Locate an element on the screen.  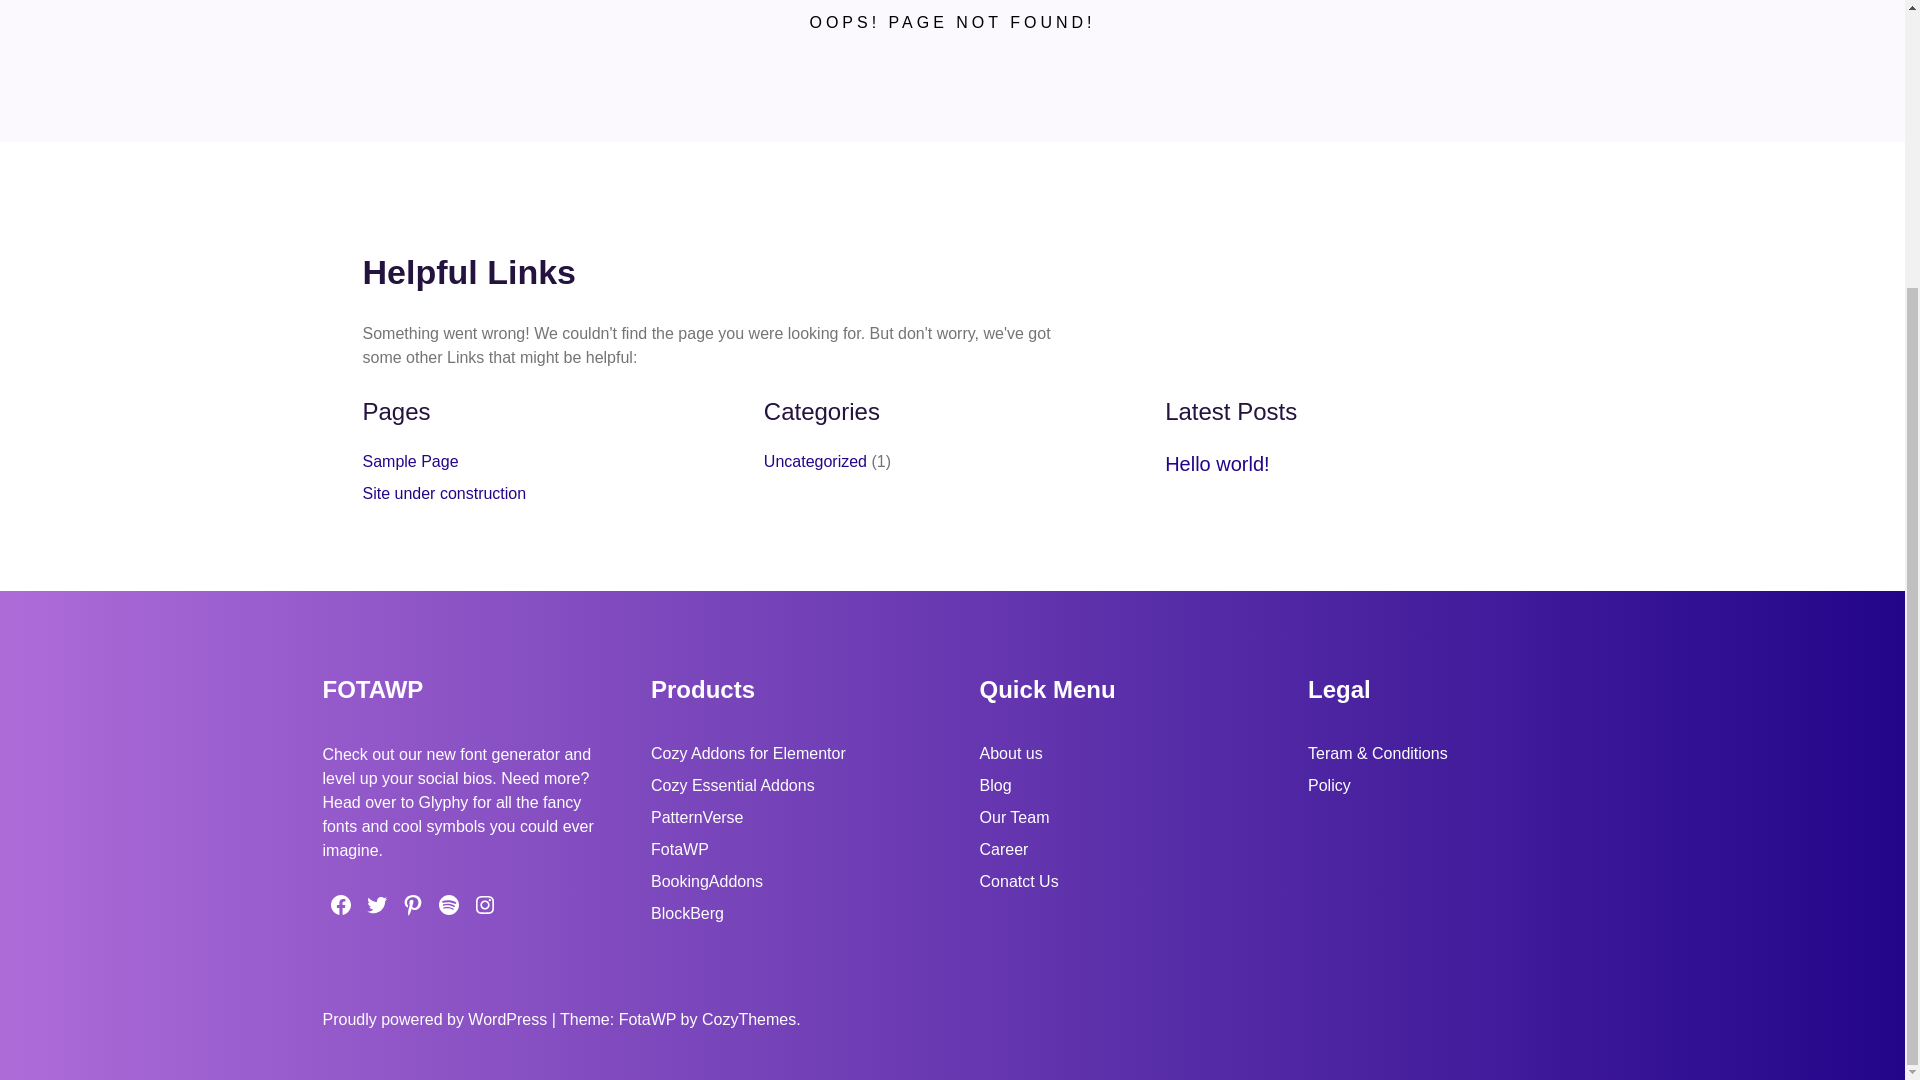
Twitter is located at coordinates (375, 904).